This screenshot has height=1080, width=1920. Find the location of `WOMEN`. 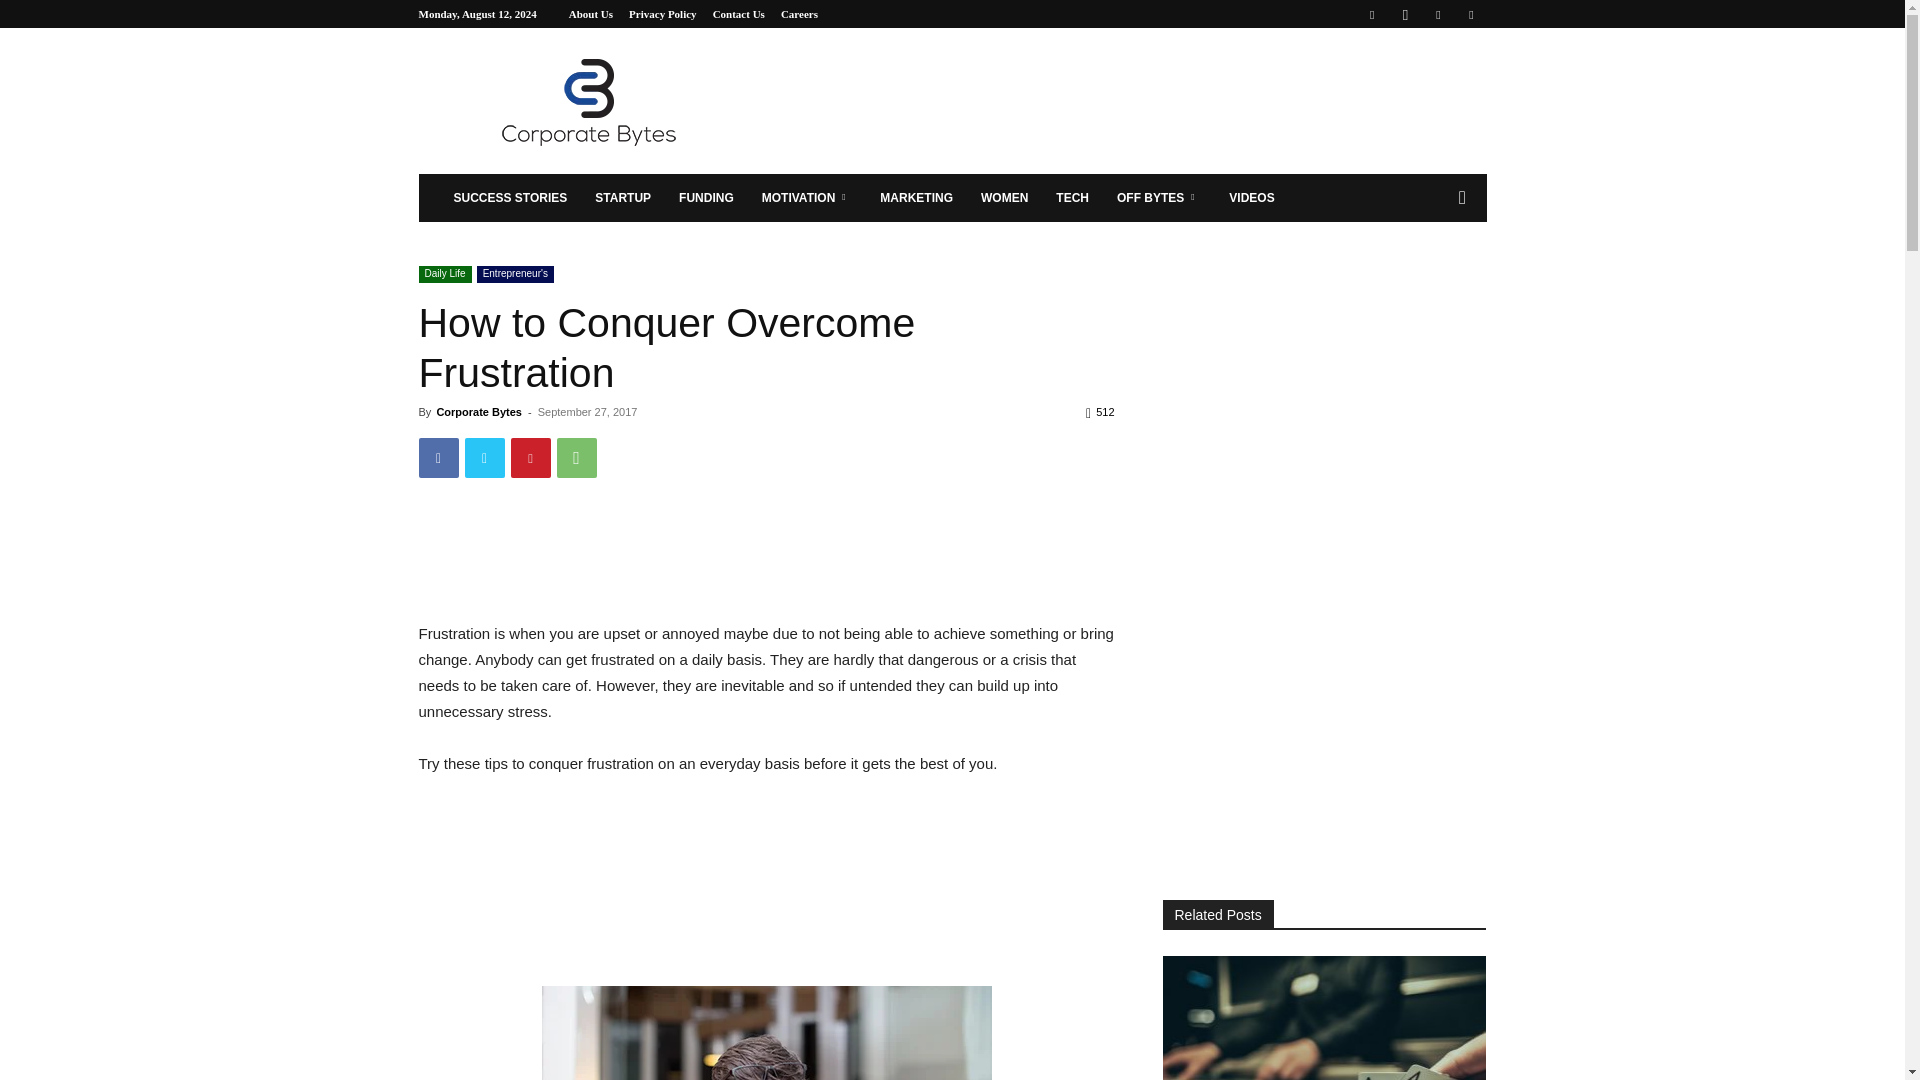

WOMEN is located at coordinates (1004, 198).